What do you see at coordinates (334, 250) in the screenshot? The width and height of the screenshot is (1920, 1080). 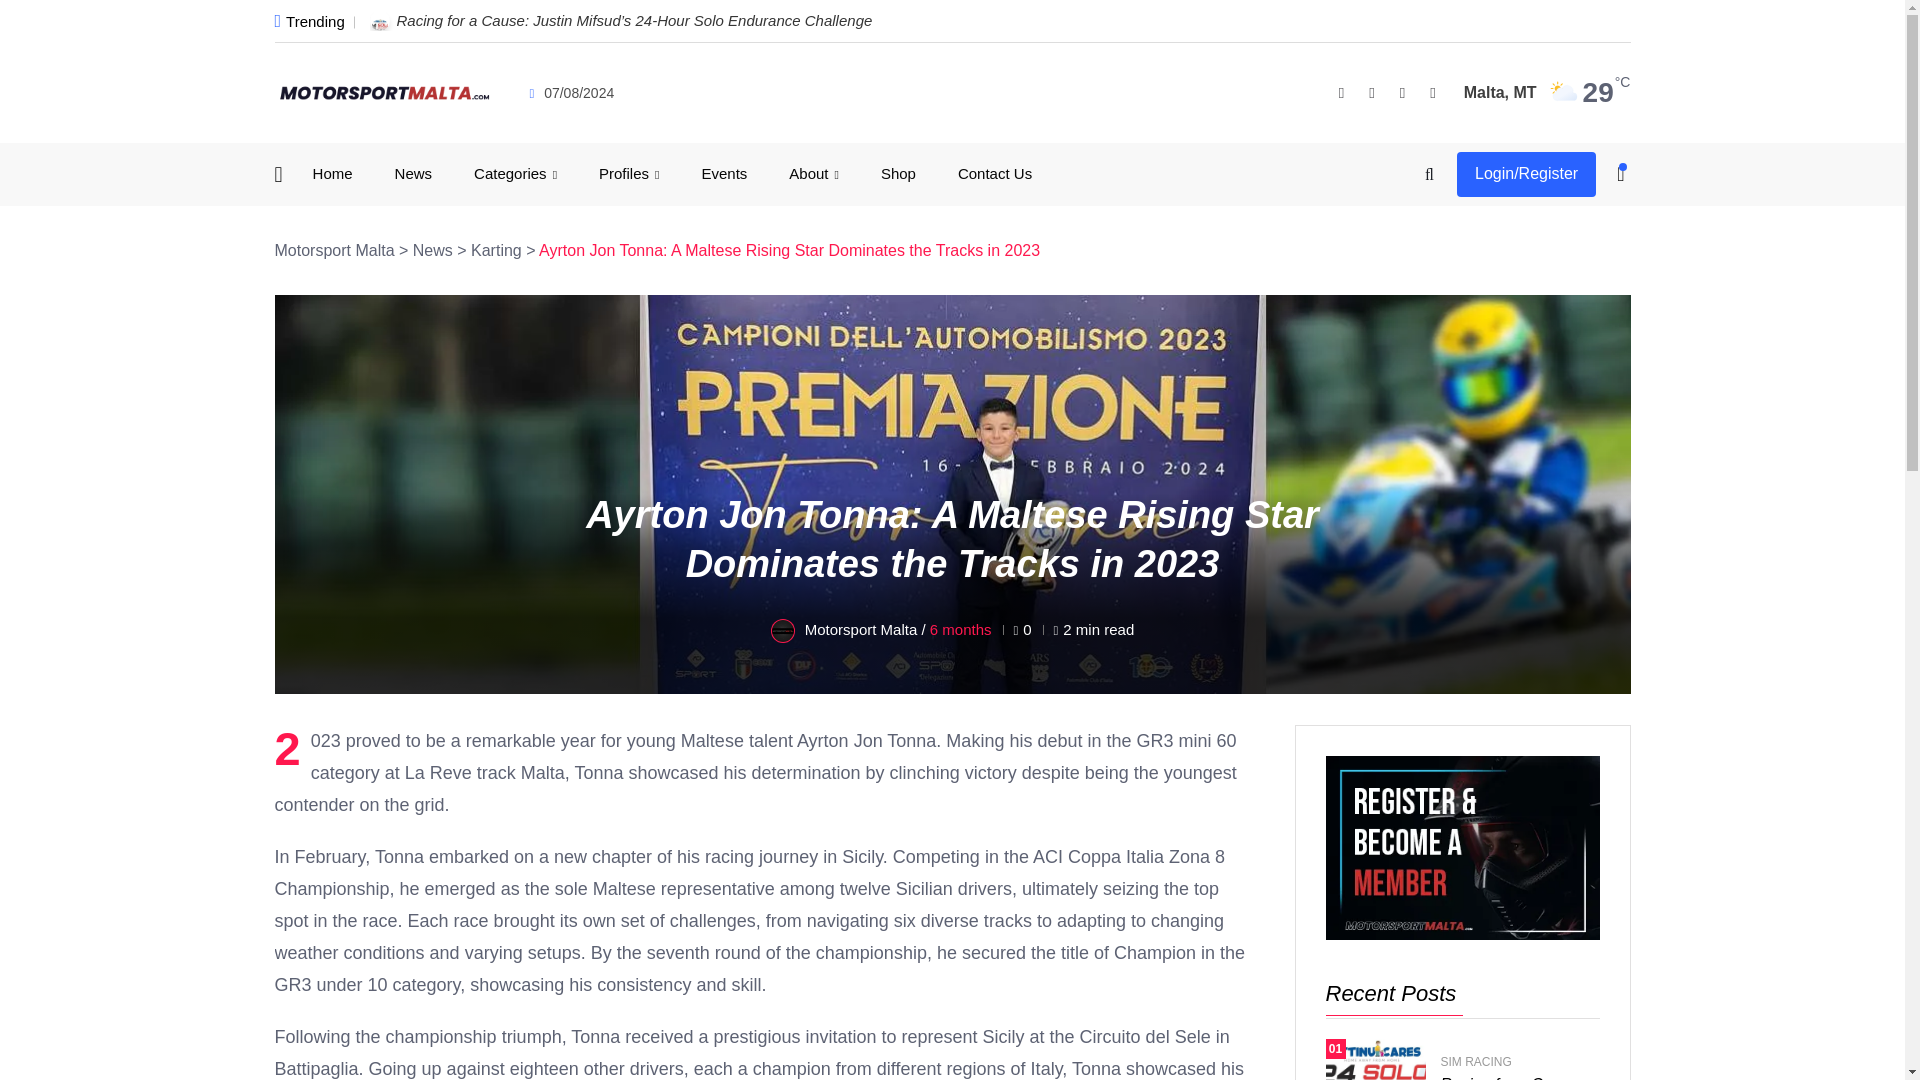 I see `Go to Motorsport Malta.` at bounding box center [334, 250].